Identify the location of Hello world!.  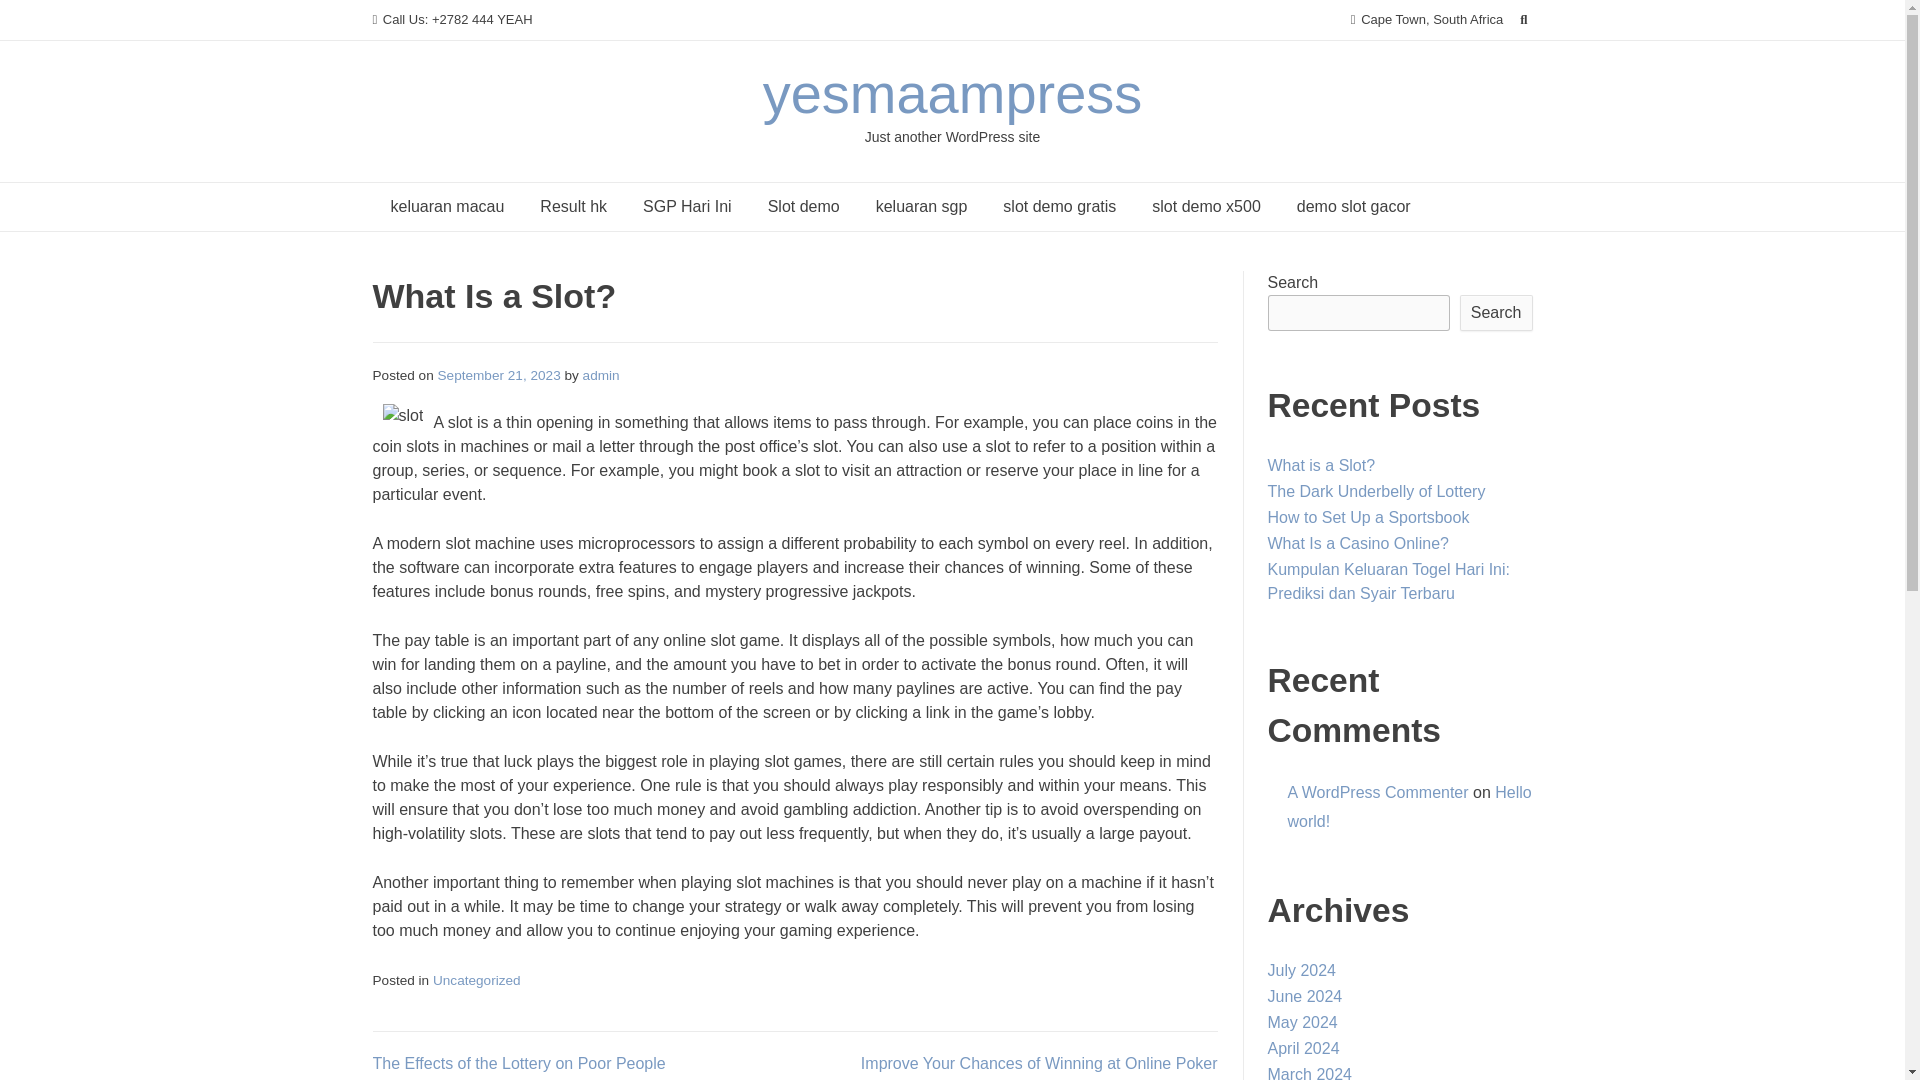
(1410, 807).